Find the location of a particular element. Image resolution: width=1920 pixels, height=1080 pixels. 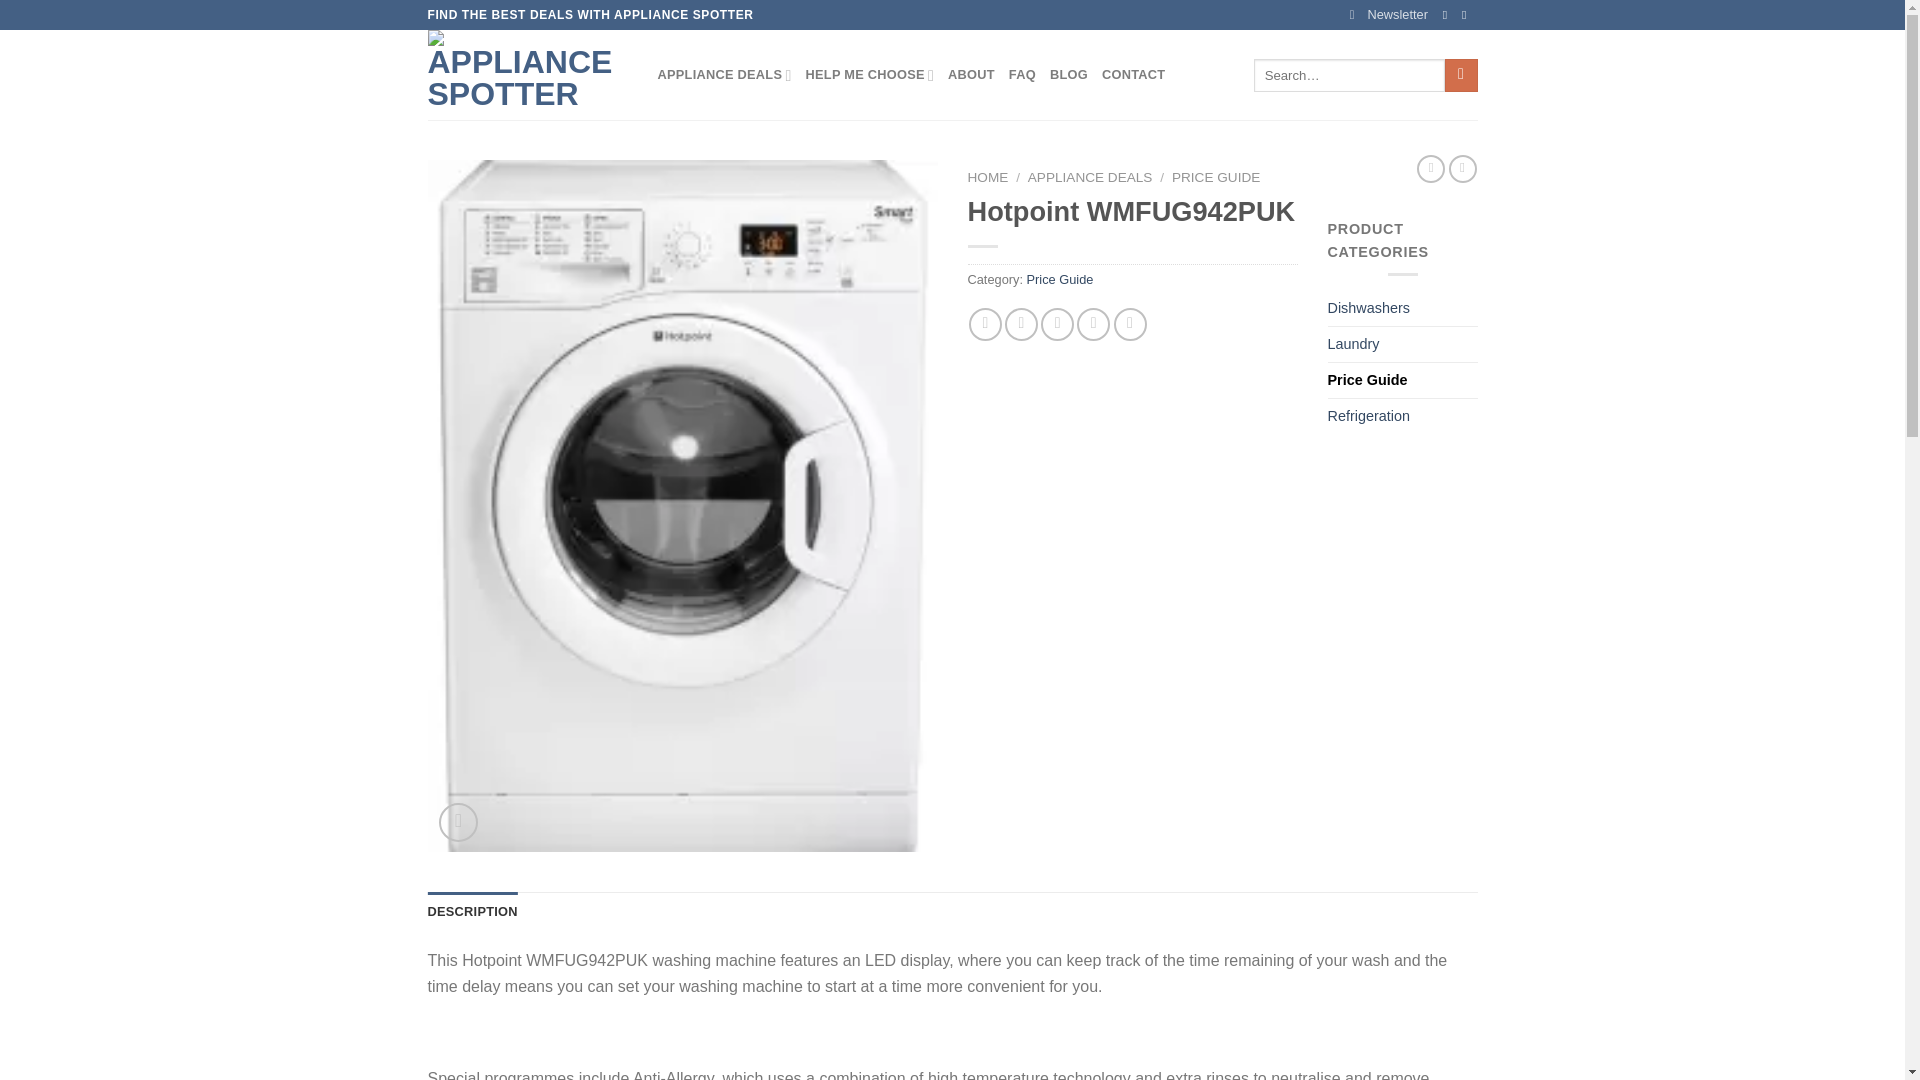

Search is located at coordinates (1462, 76).